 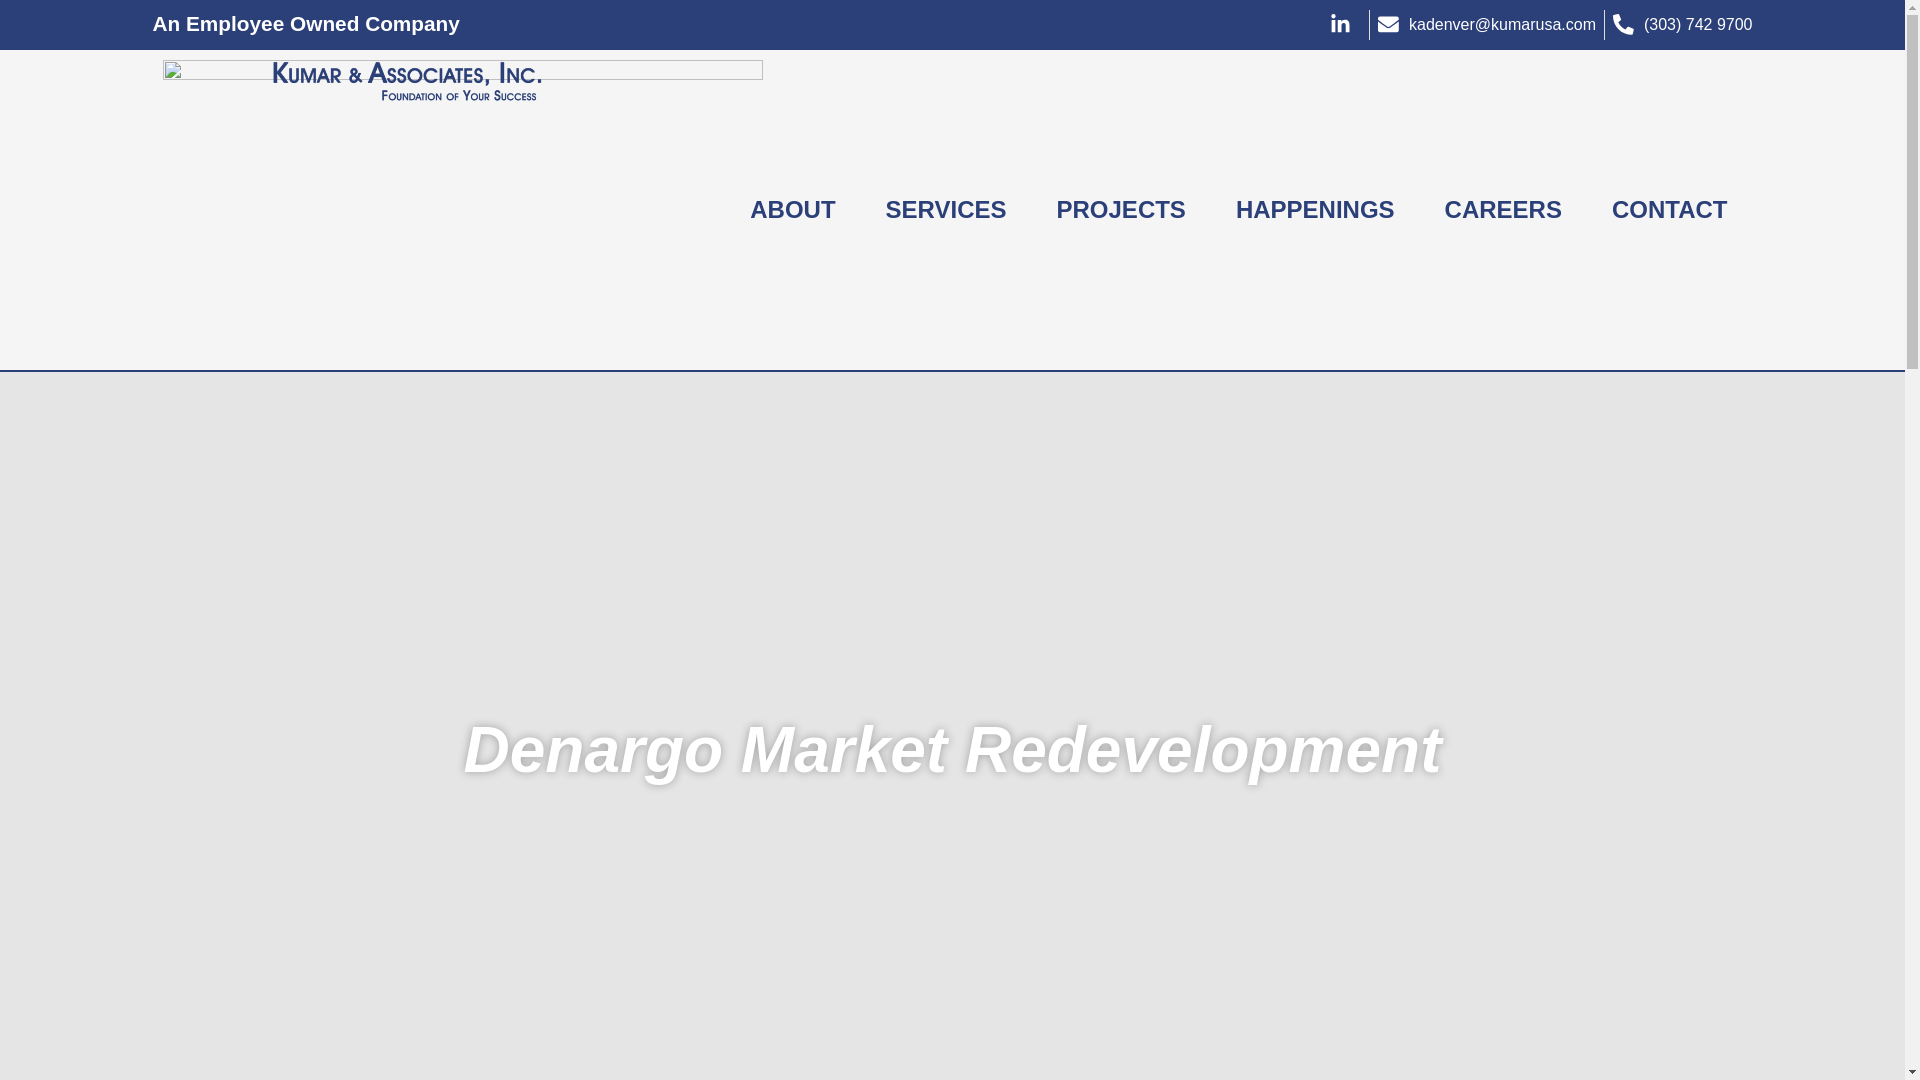 I want to click on CAREERS, so click(x=1504, y=210).